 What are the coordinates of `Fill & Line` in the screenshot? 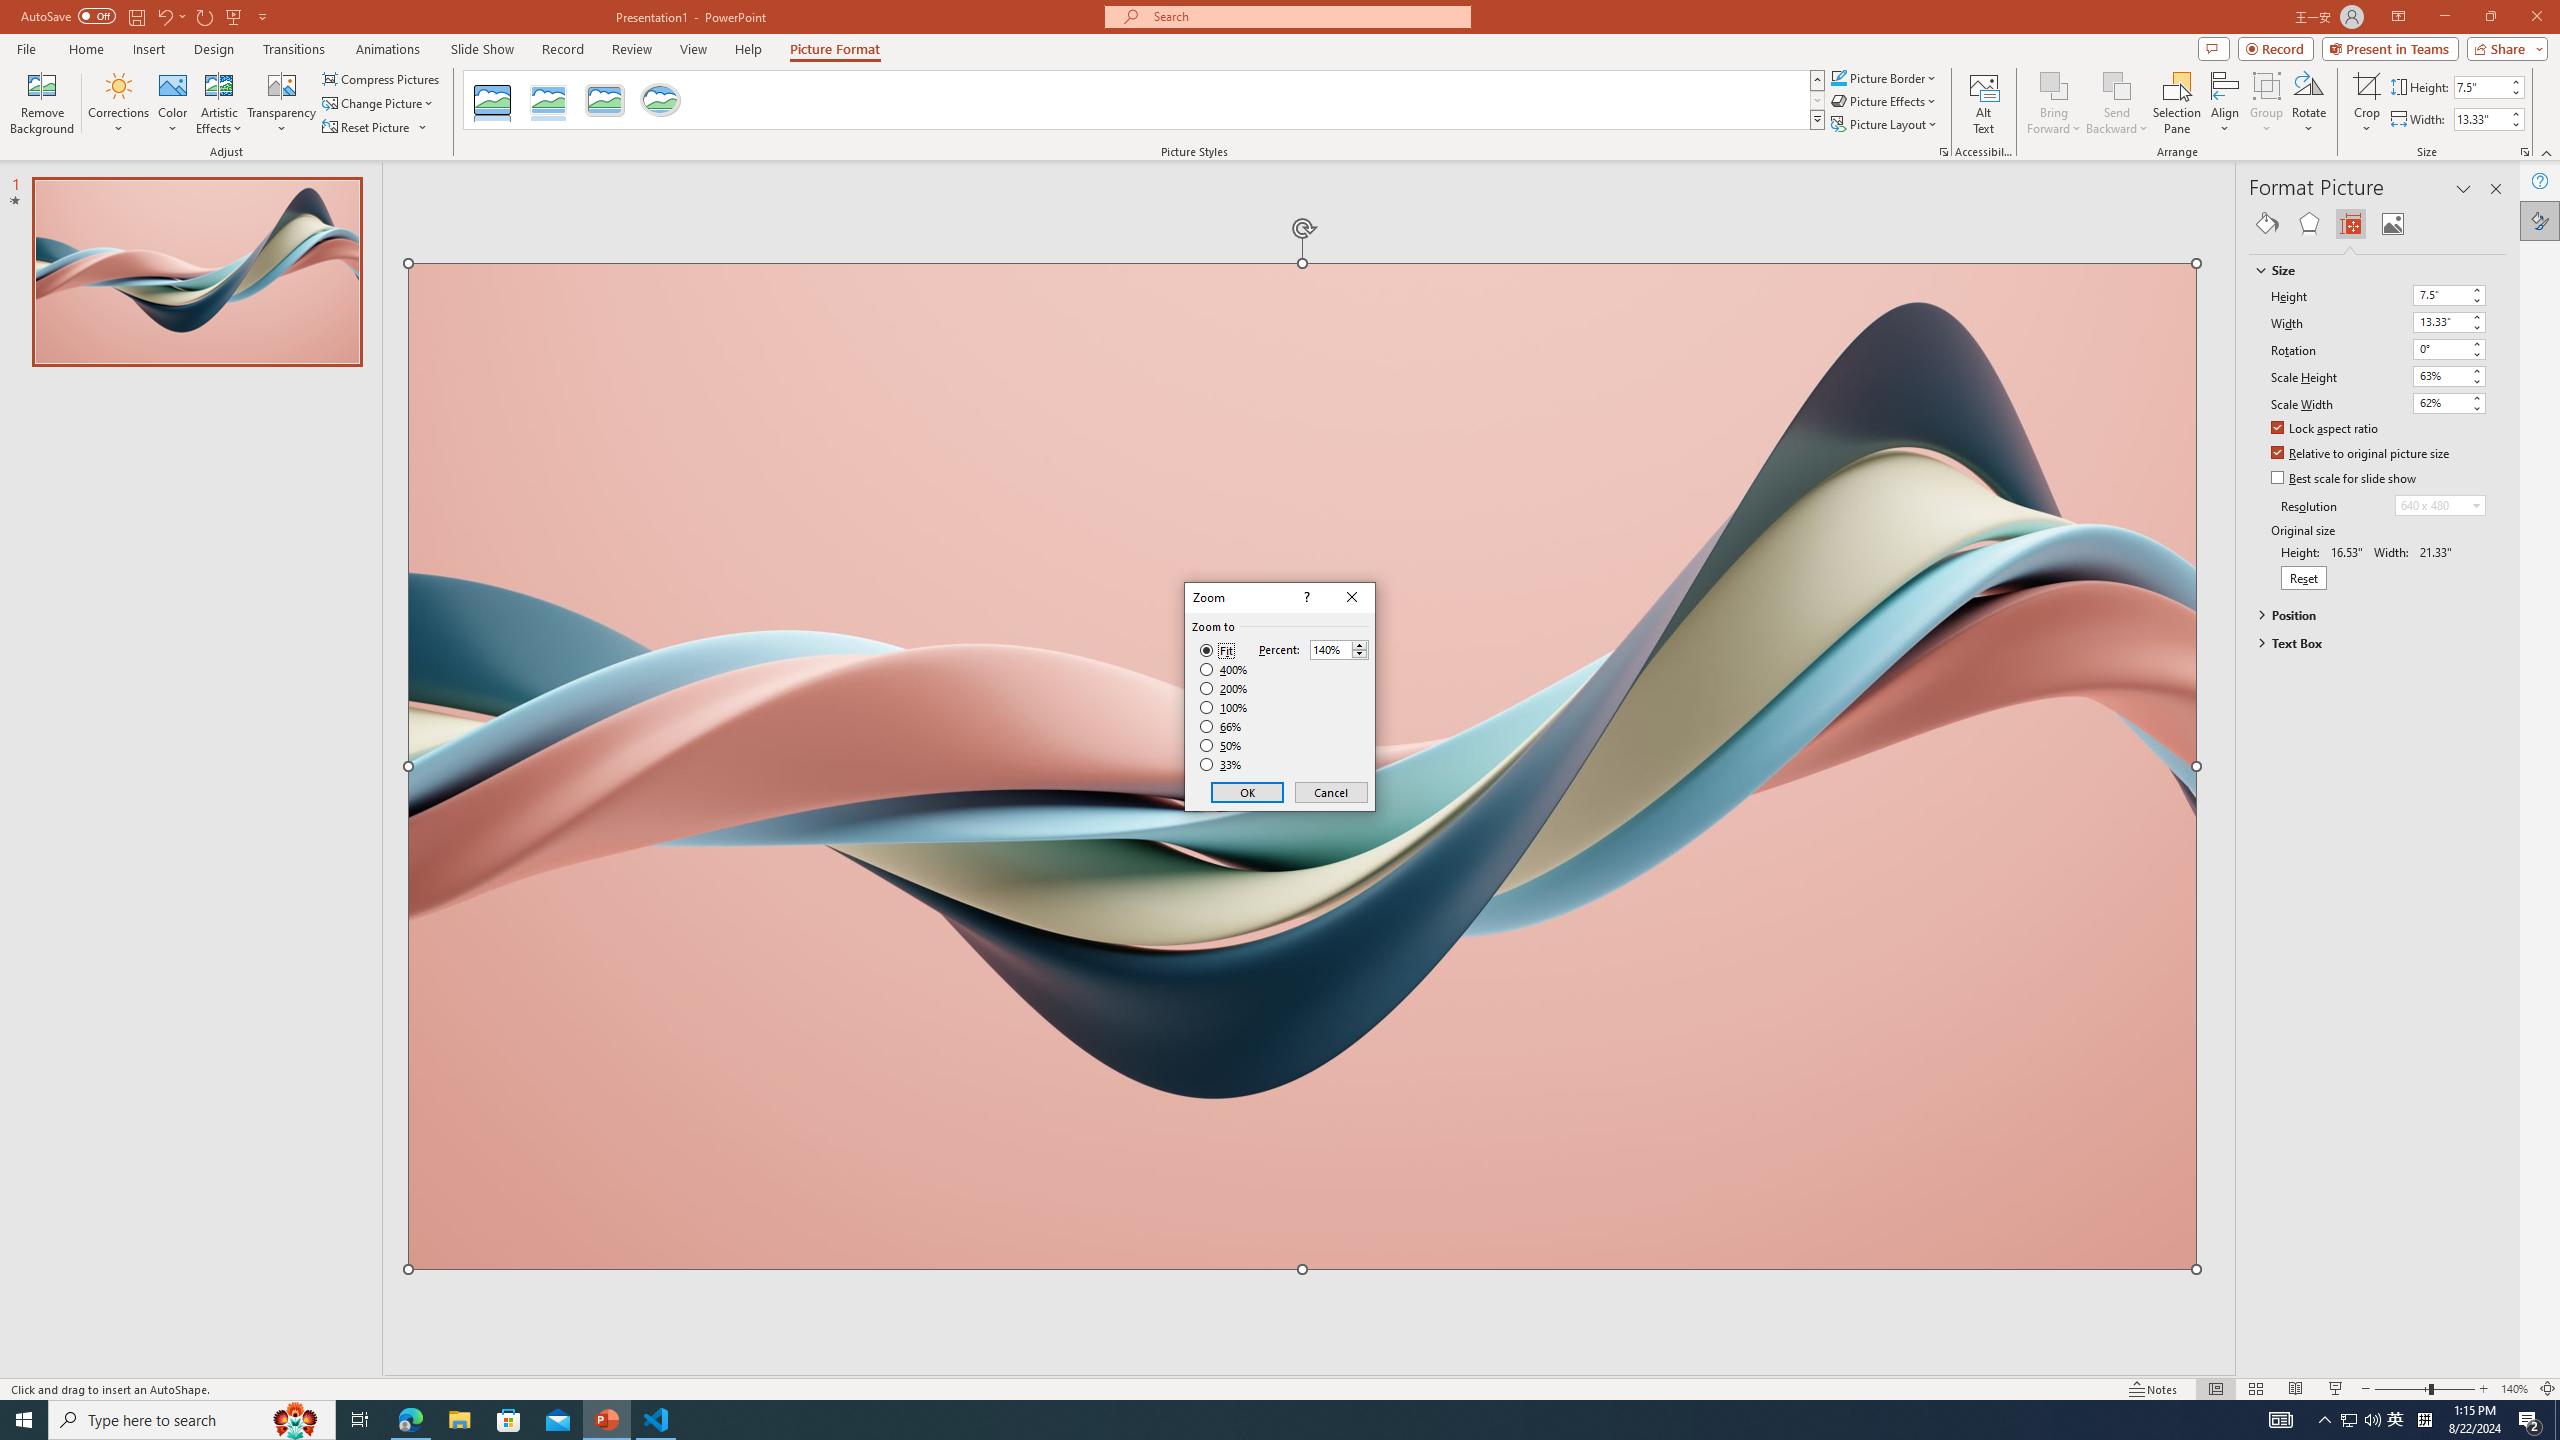 It's located at (2266, 224).